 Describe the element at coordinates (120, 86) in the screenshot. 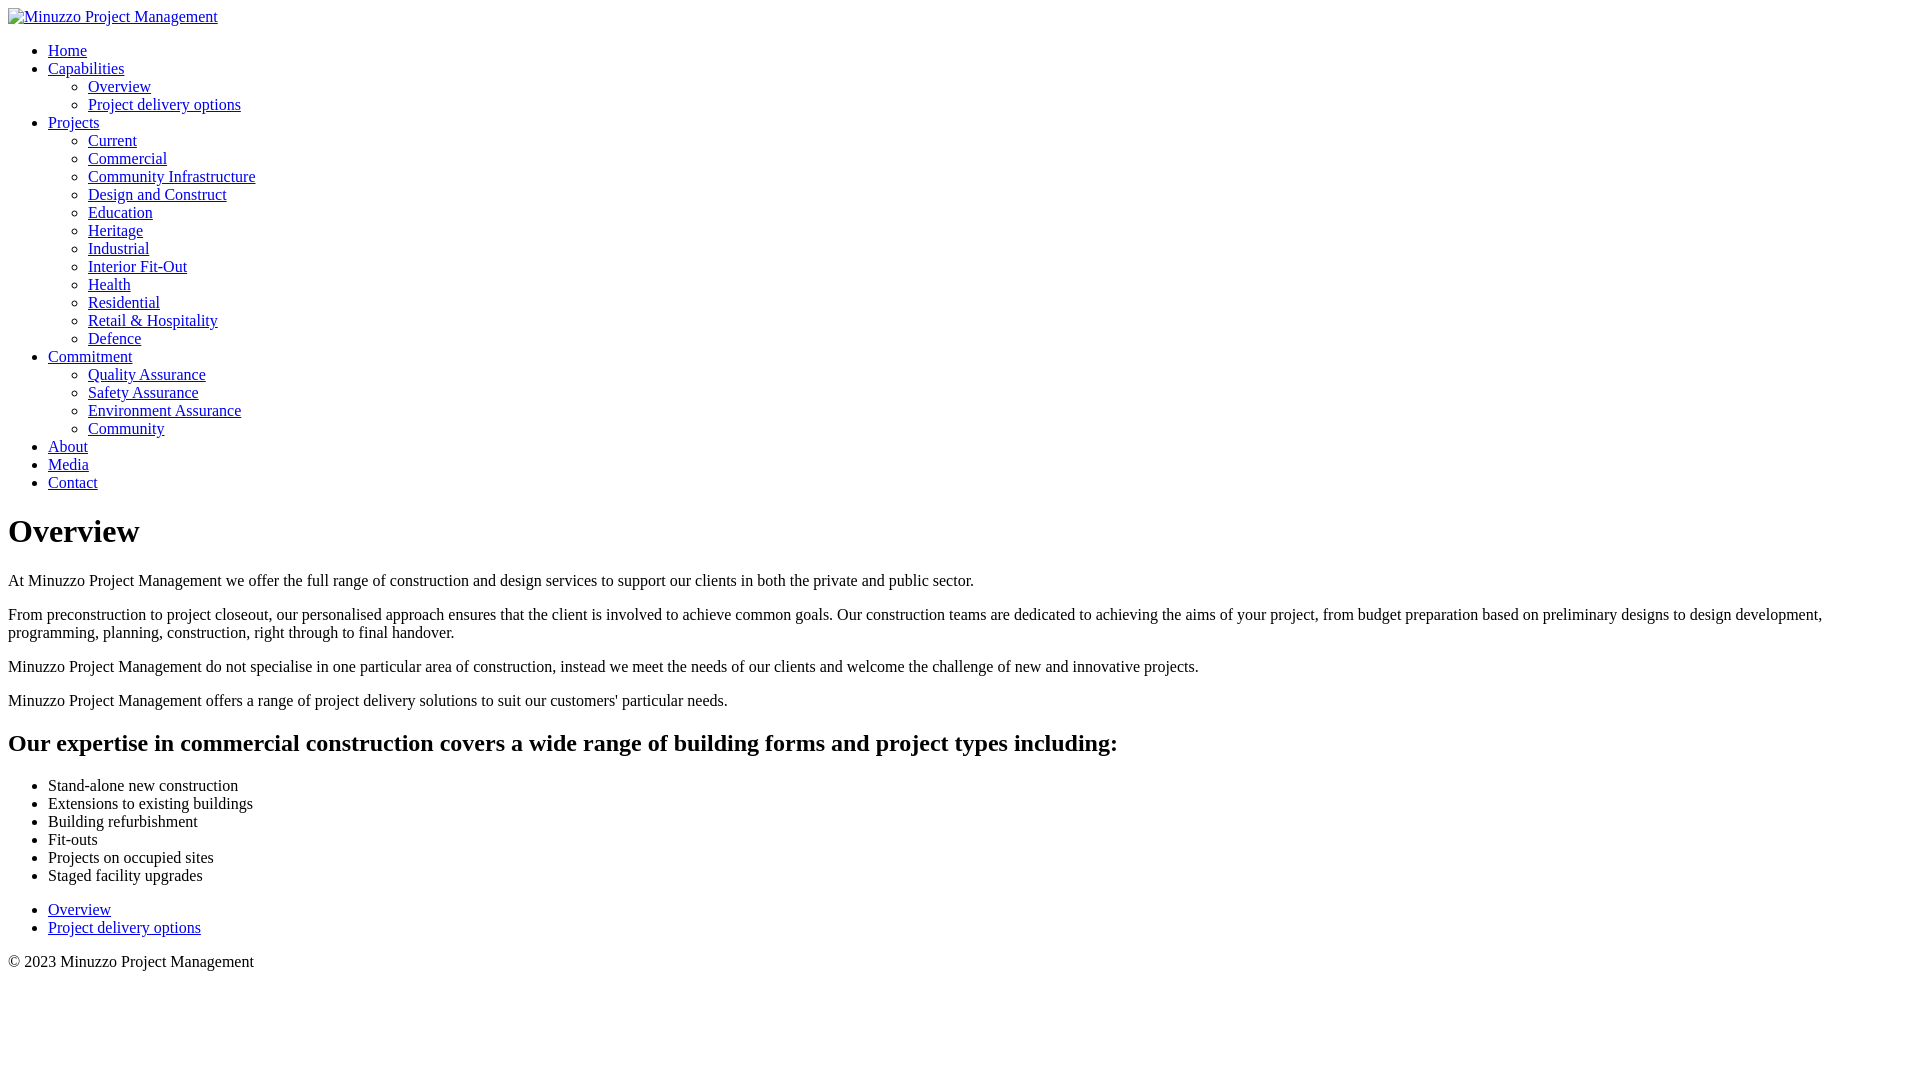

I see `Overview` at that location.